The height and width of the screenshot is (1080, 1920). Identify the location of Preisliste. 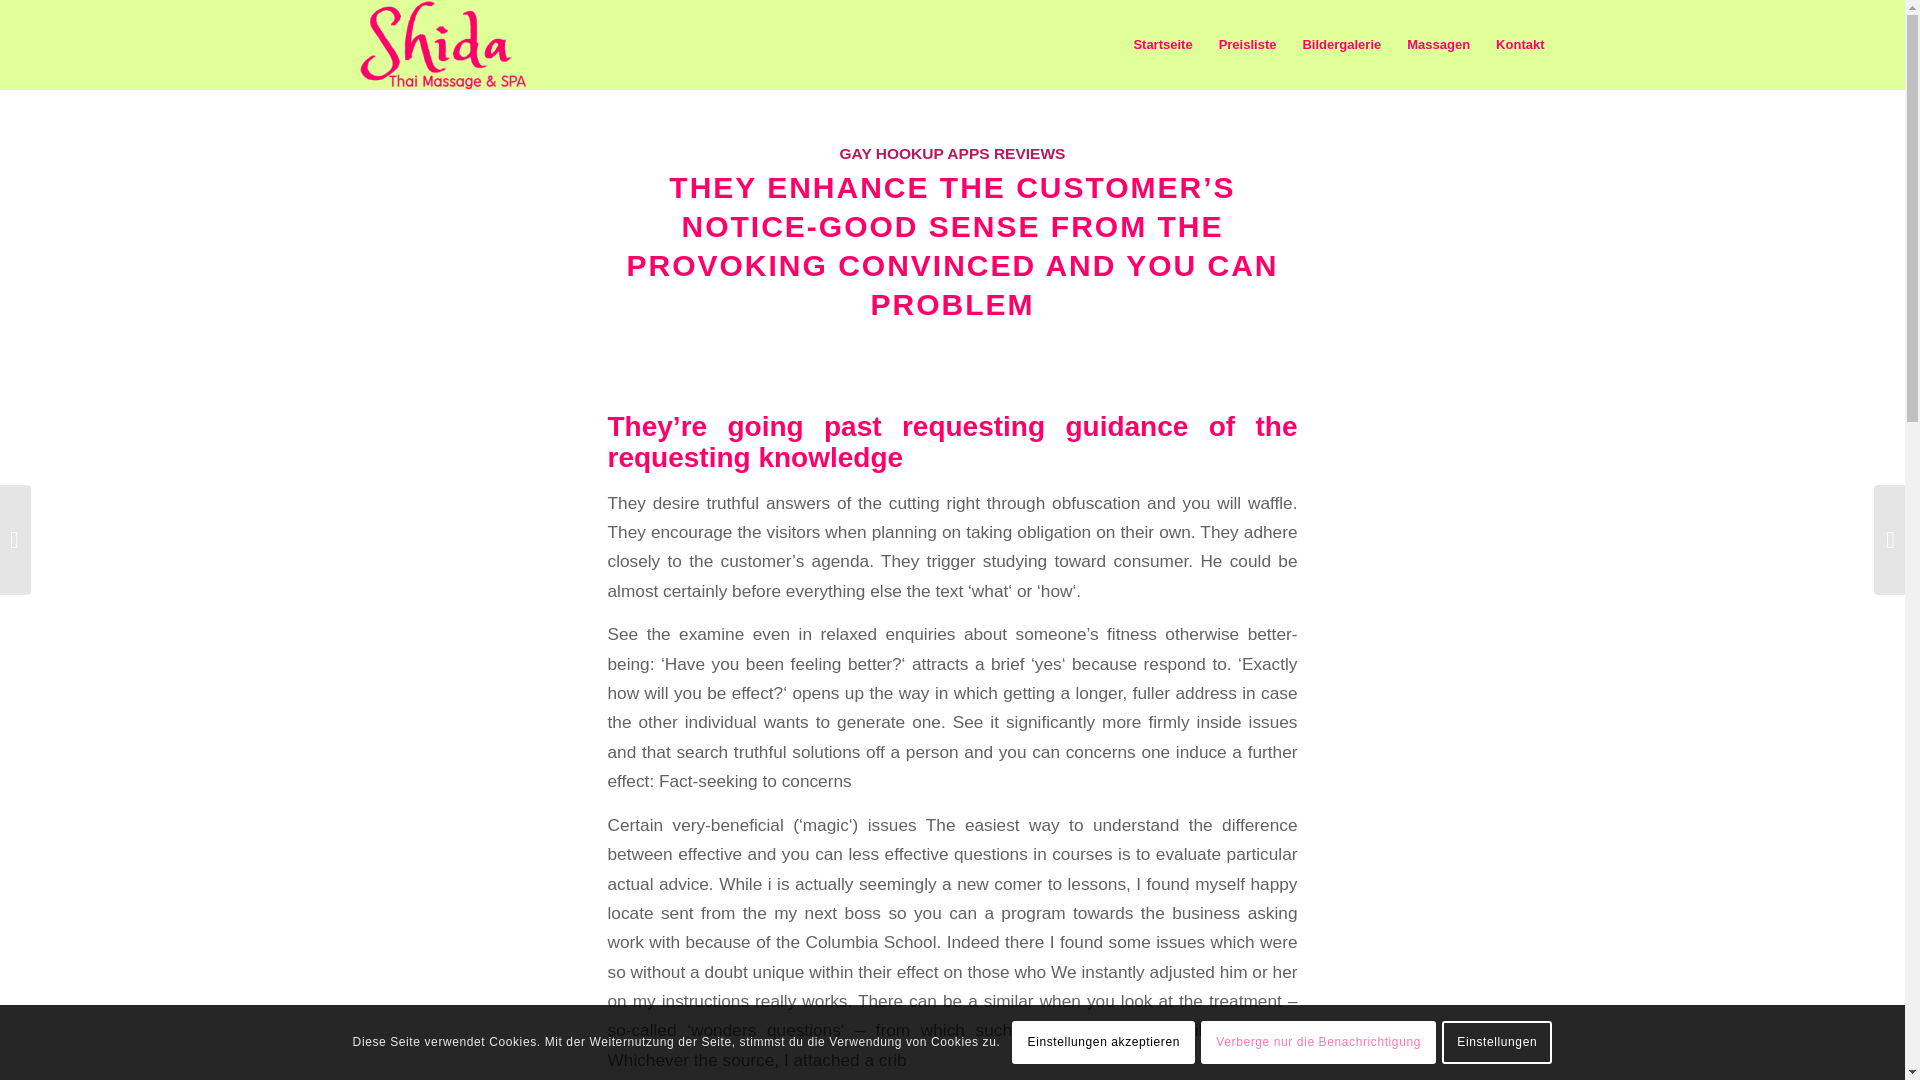
(1248, 44).